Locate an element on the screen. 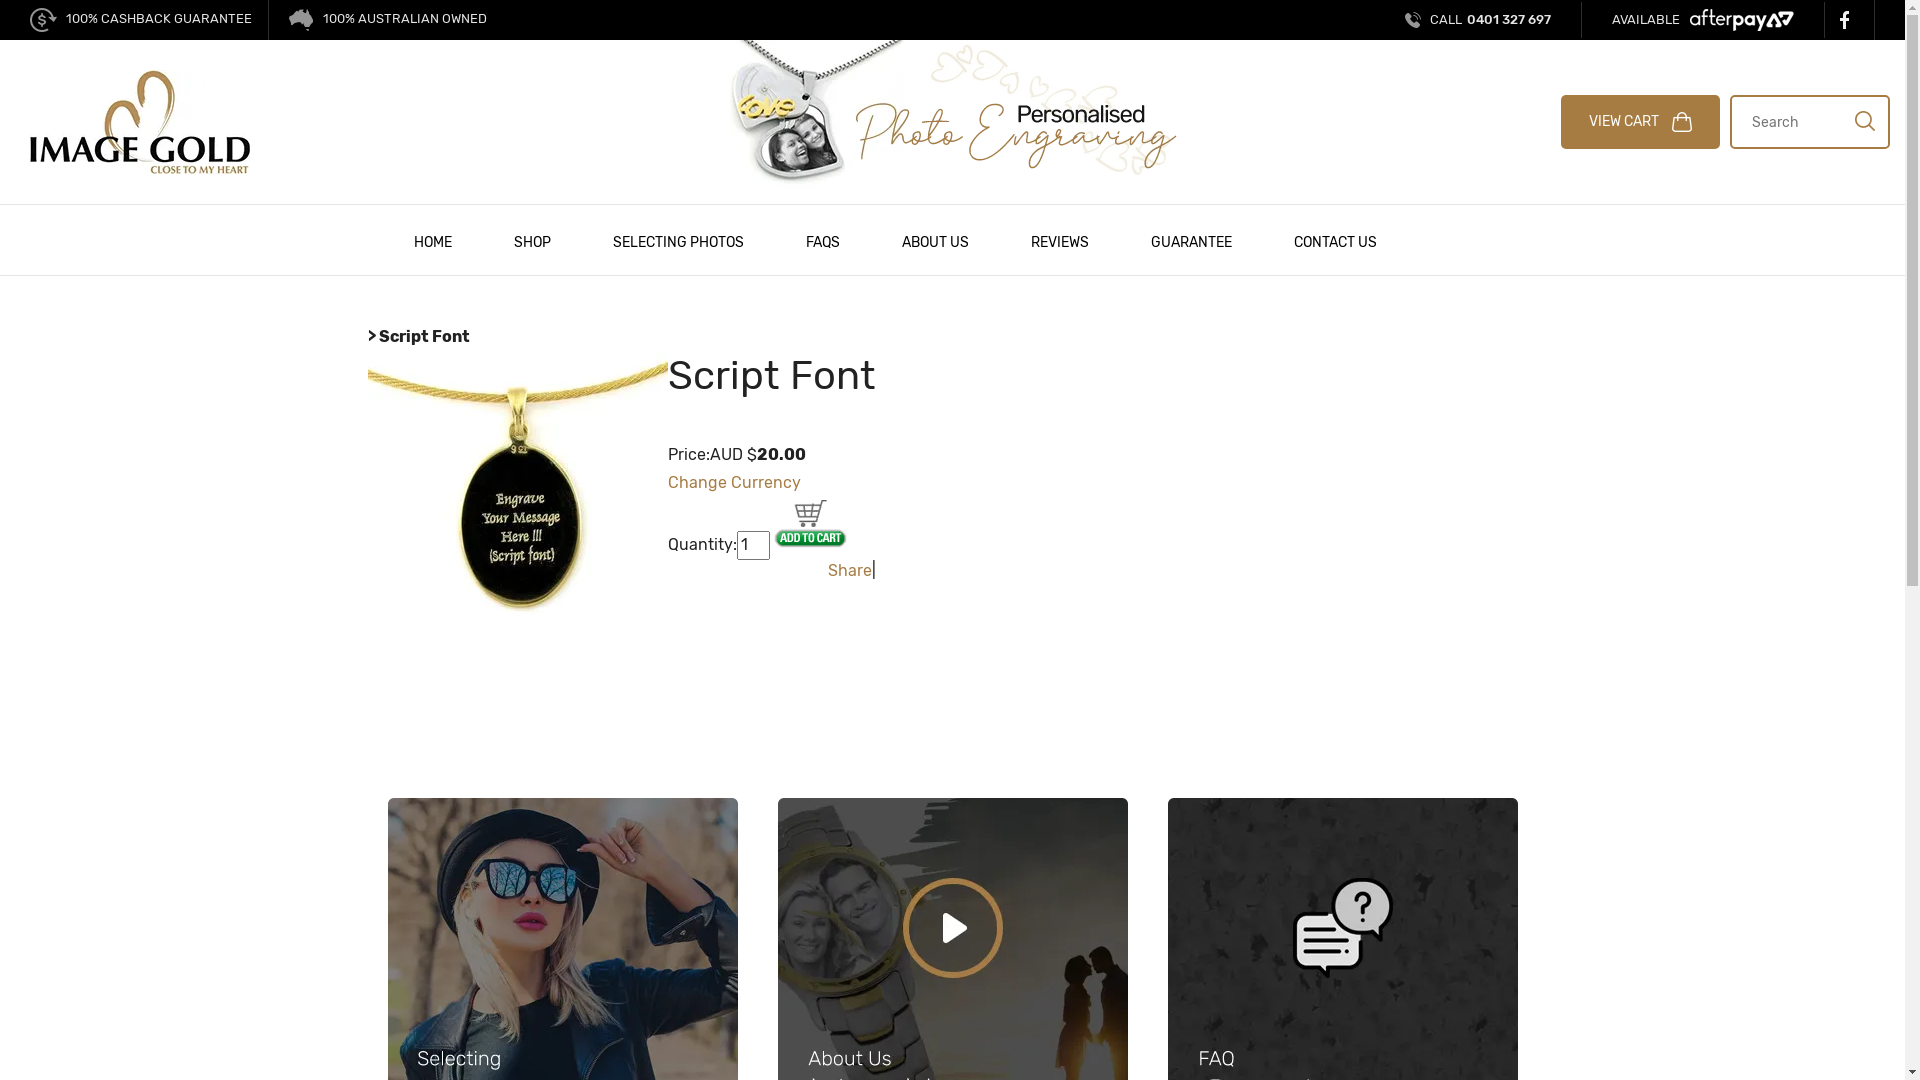 Image resolution: width=1920 pixels, height=1080 pixels. Read FAQ is located at coordinates (1343, 972).